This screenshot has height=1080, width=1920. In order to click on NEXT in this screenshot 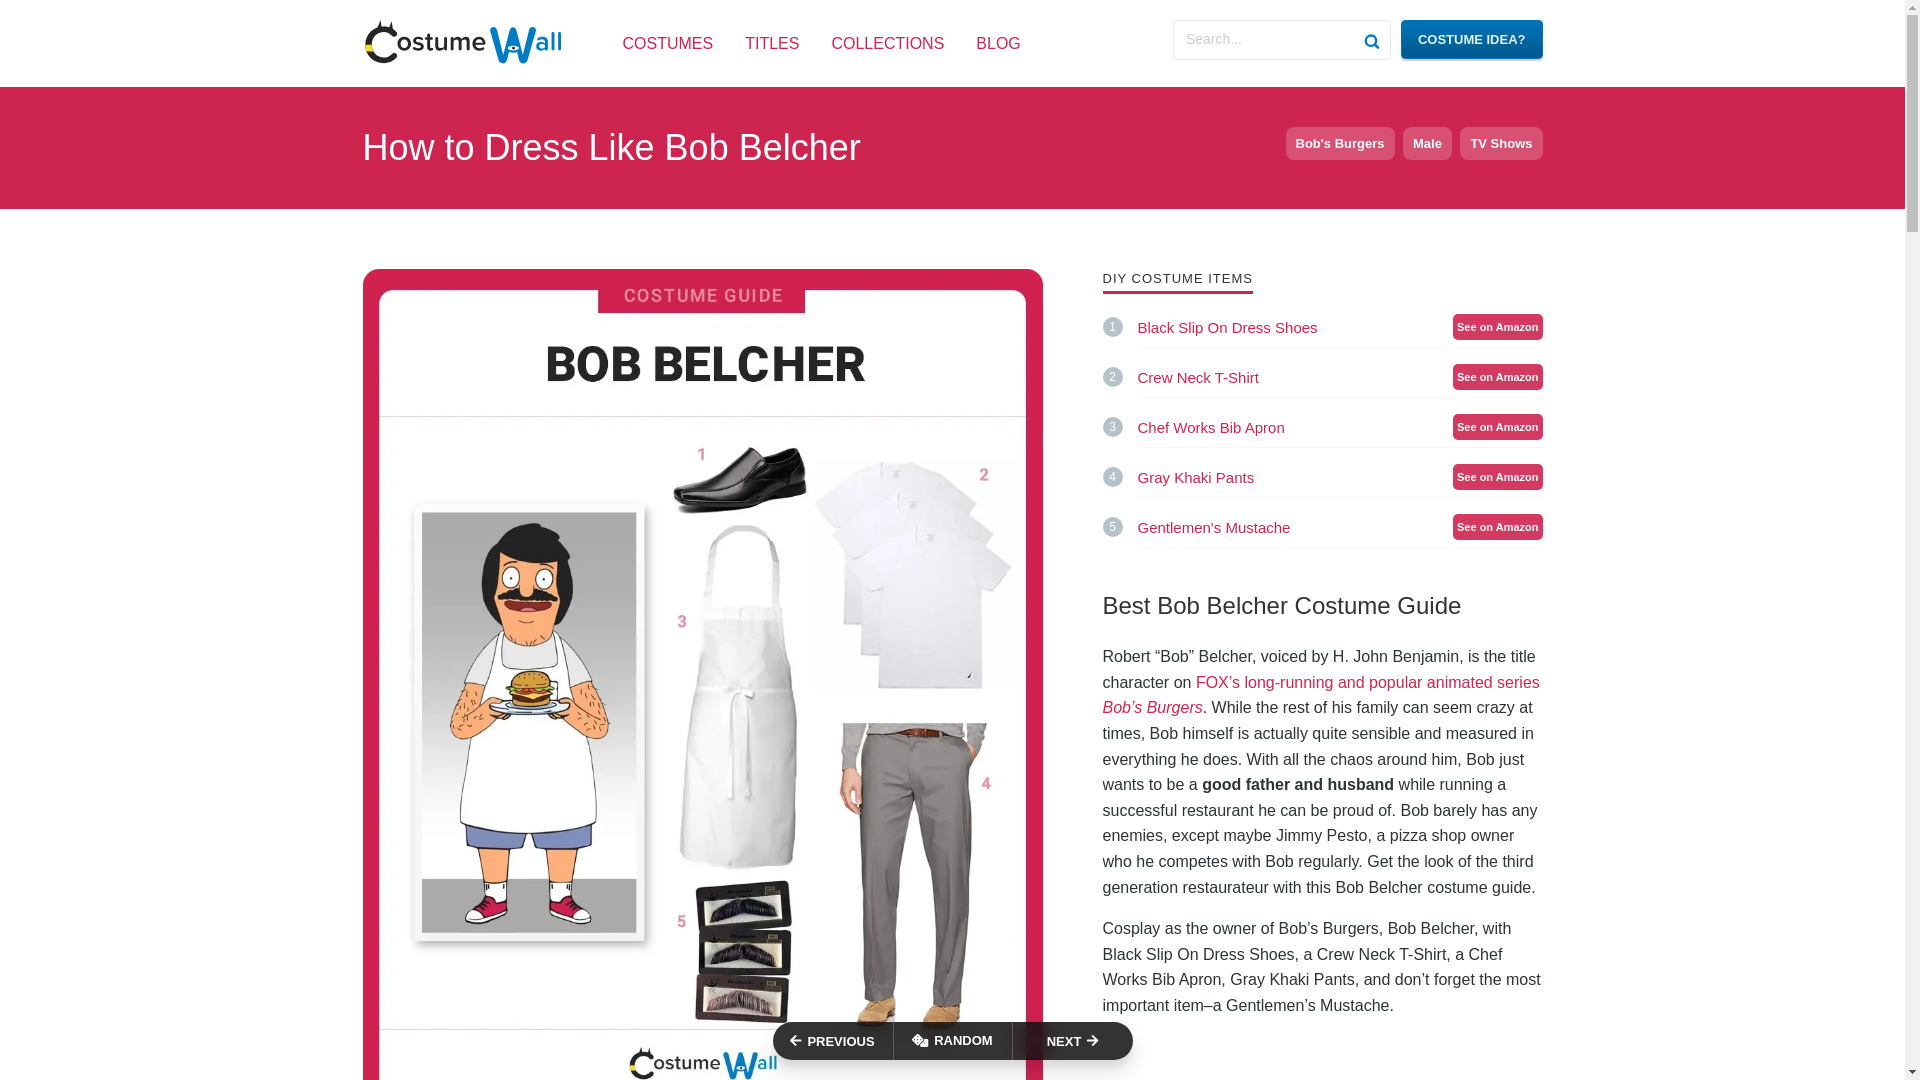, I will do `click(888, 43)`.